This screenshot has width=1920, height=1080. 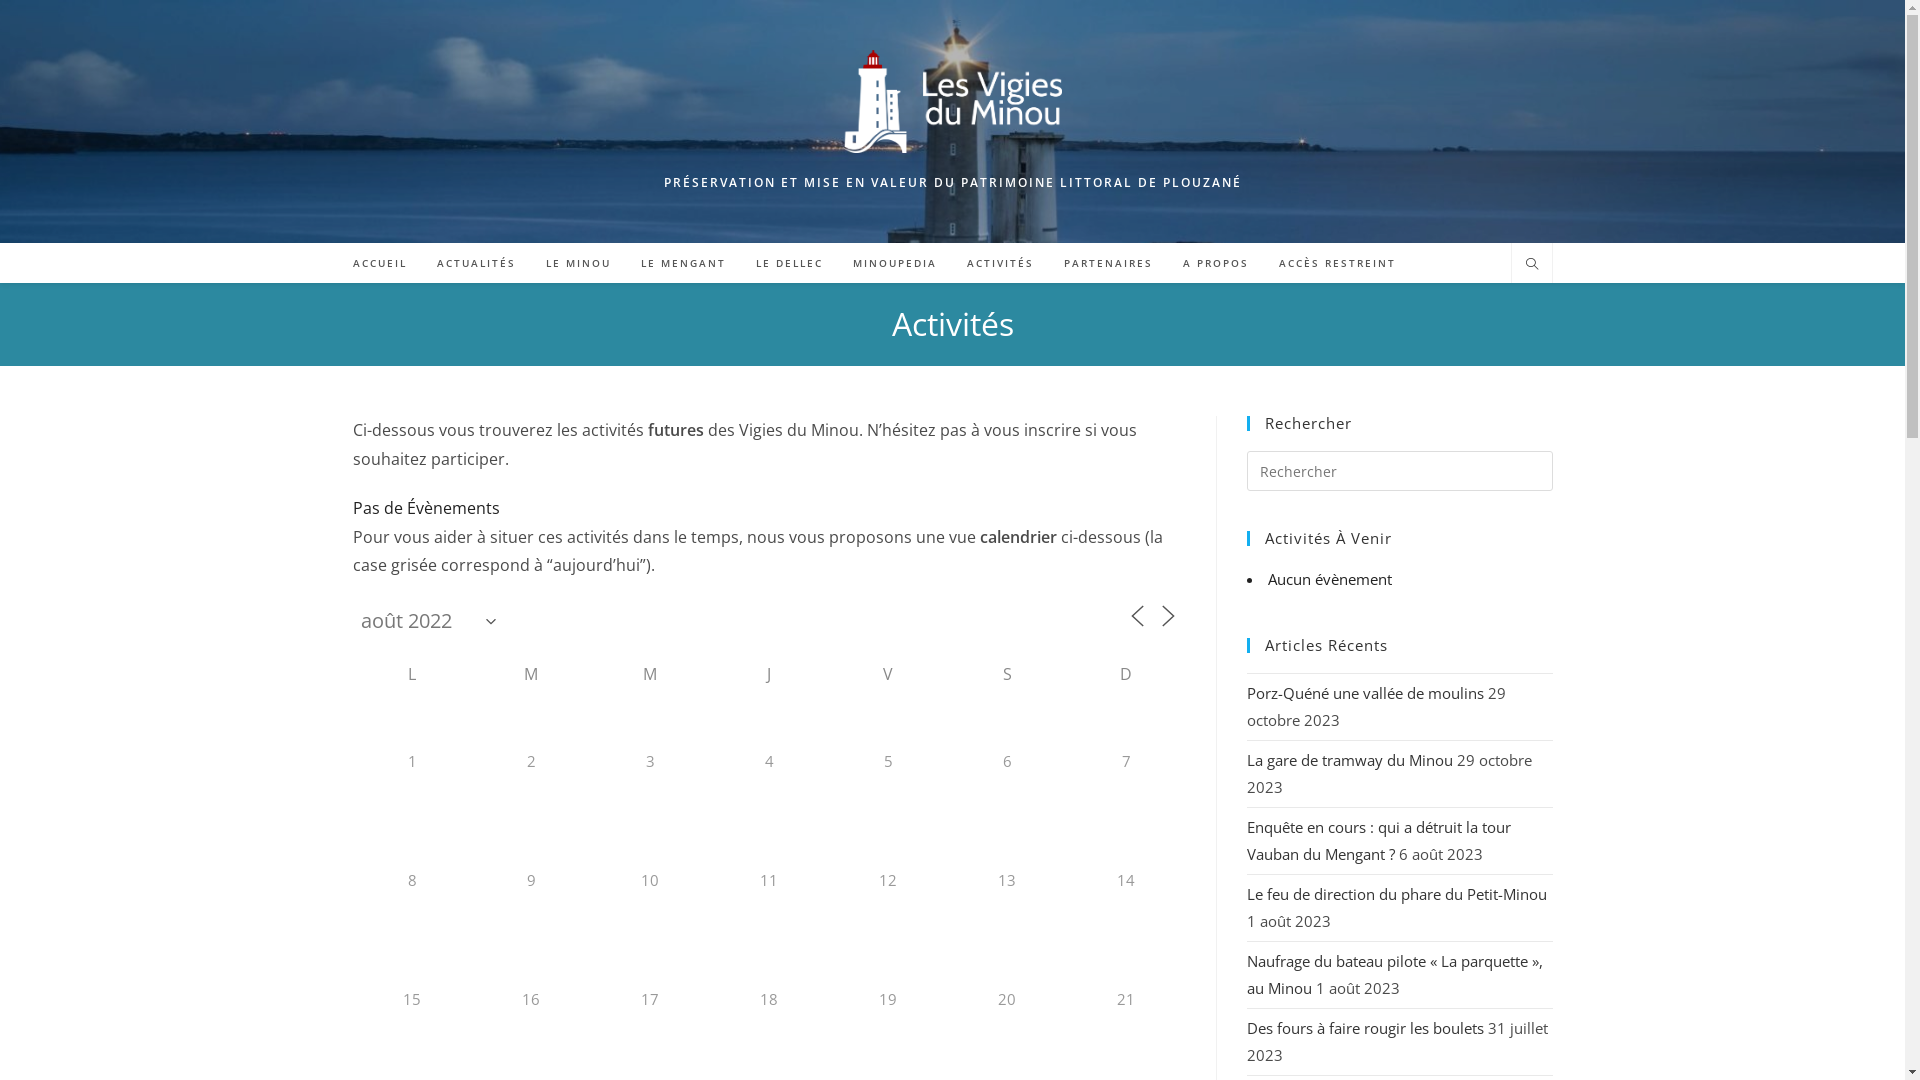 I want to click on A PROPOS, so click(x=1216, y=263).